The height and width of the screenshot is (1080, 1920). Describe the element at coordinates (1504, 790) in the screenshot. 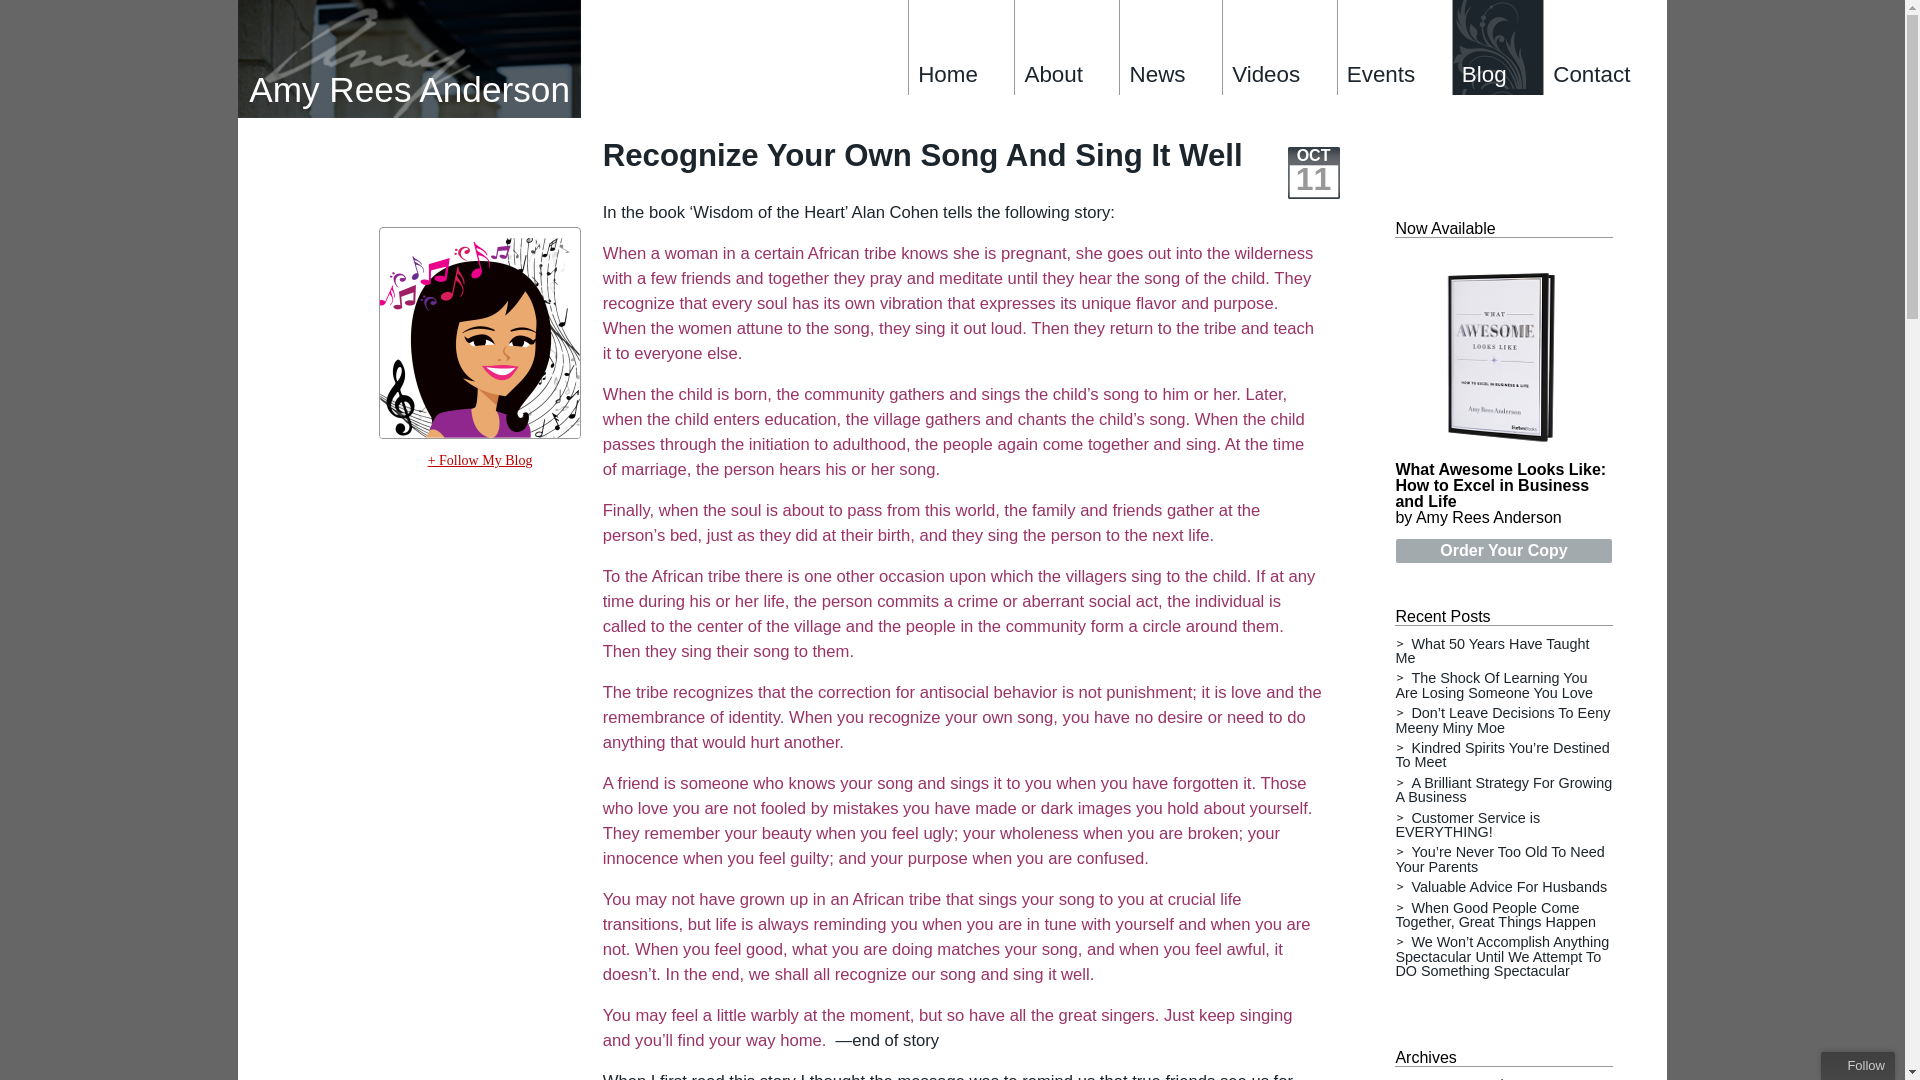

I see `A Brilliant Strategy For Growing A Business` at that location.